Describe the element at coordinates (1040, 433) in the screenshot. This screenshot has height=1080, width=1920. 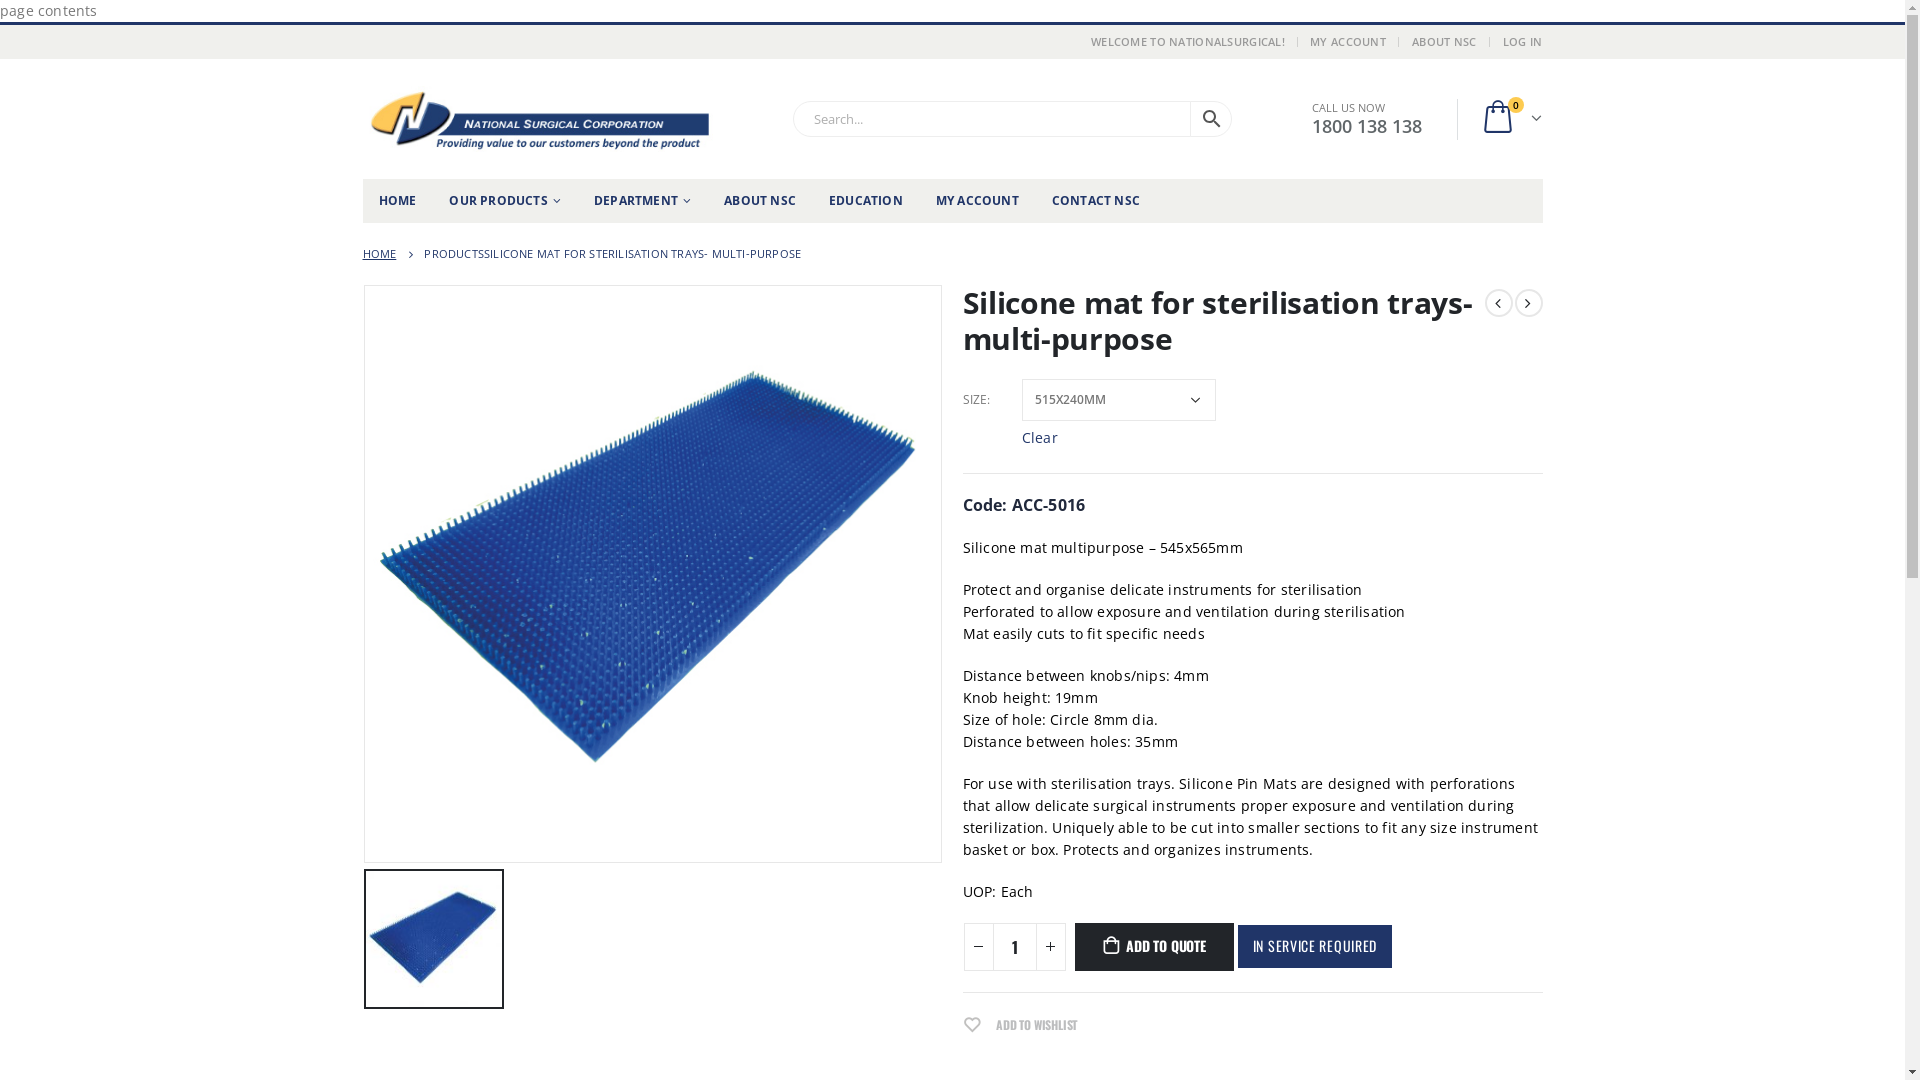
I see `Clear` at that location.